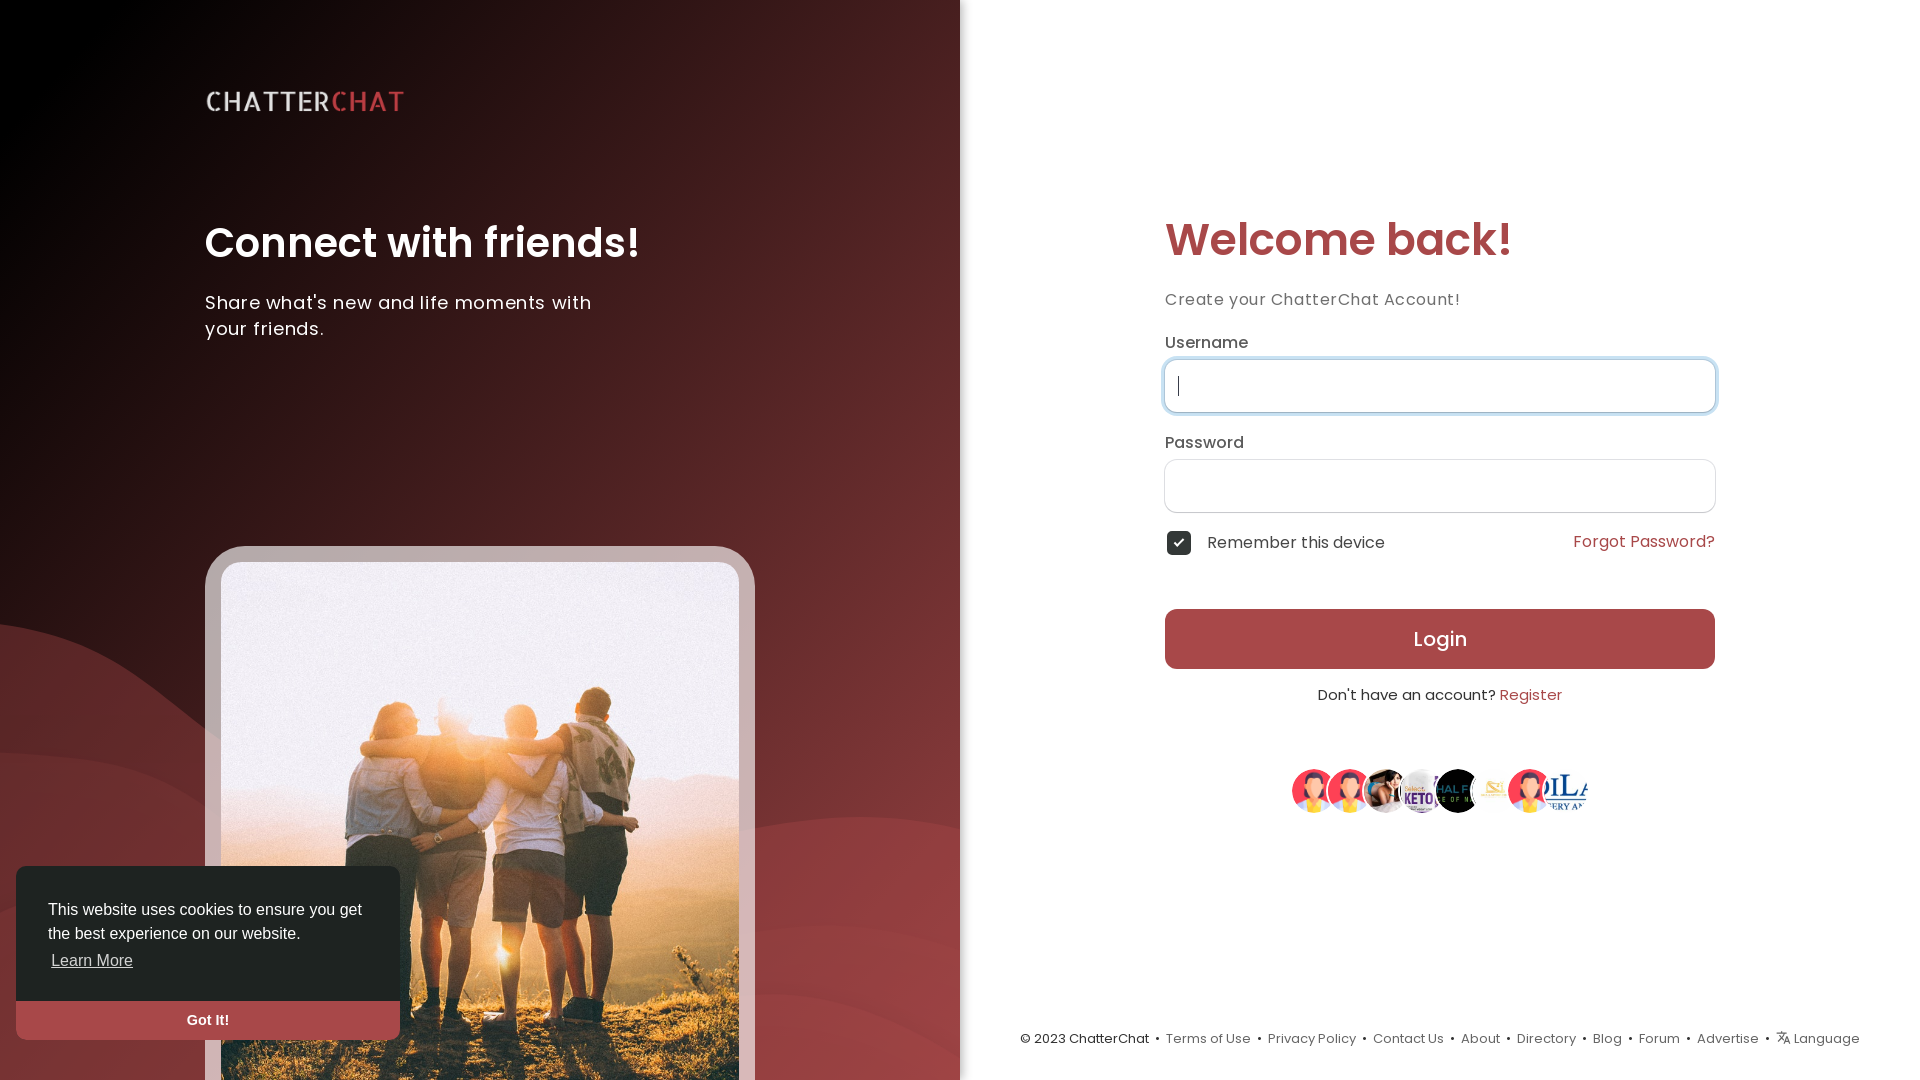 This screenshot has width=1920, height=1080. What do you see at coordinates (1566, 790) in the screenshot?
I see `MedilaserCosmeticSurgery VeinCenter` at bounding box center [1566, 790].